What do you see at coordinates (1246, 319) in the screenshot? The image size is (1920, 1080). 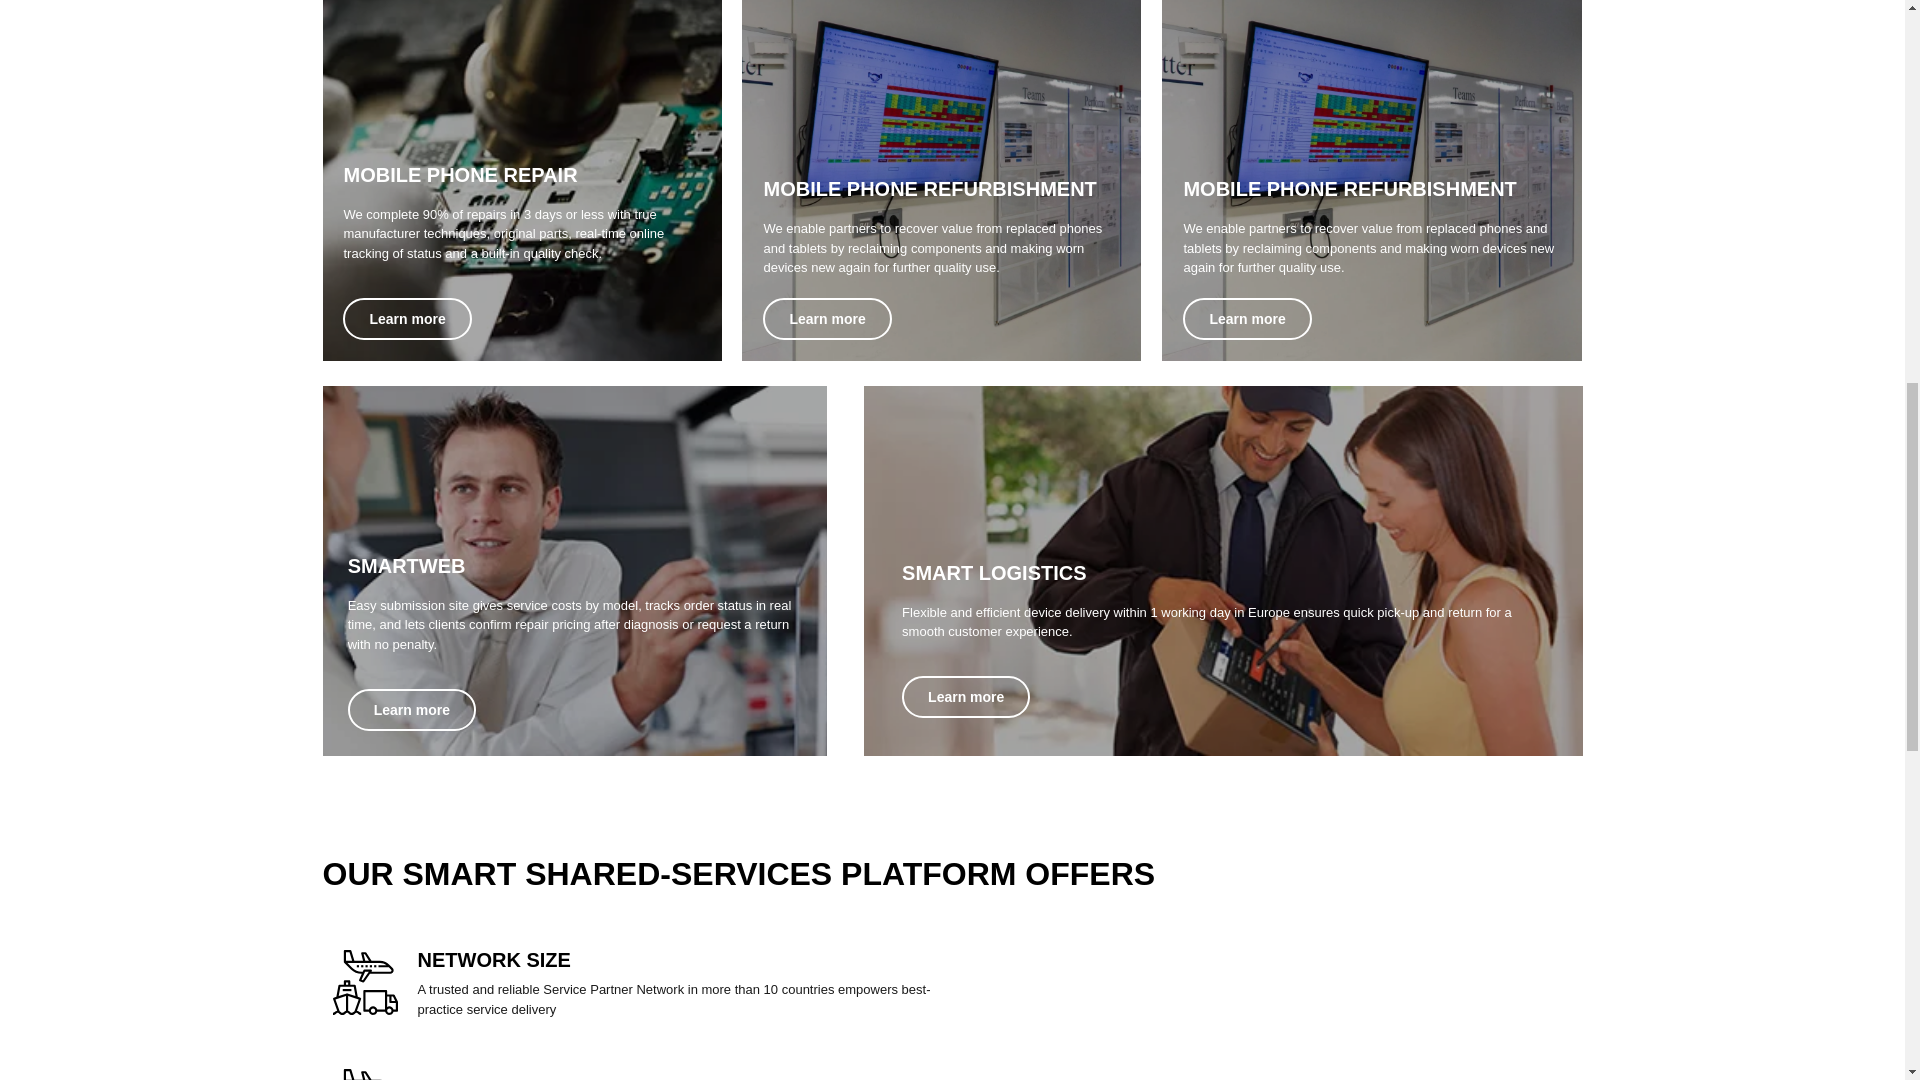 I see `Learn more` at bounding box center [1246, 319].